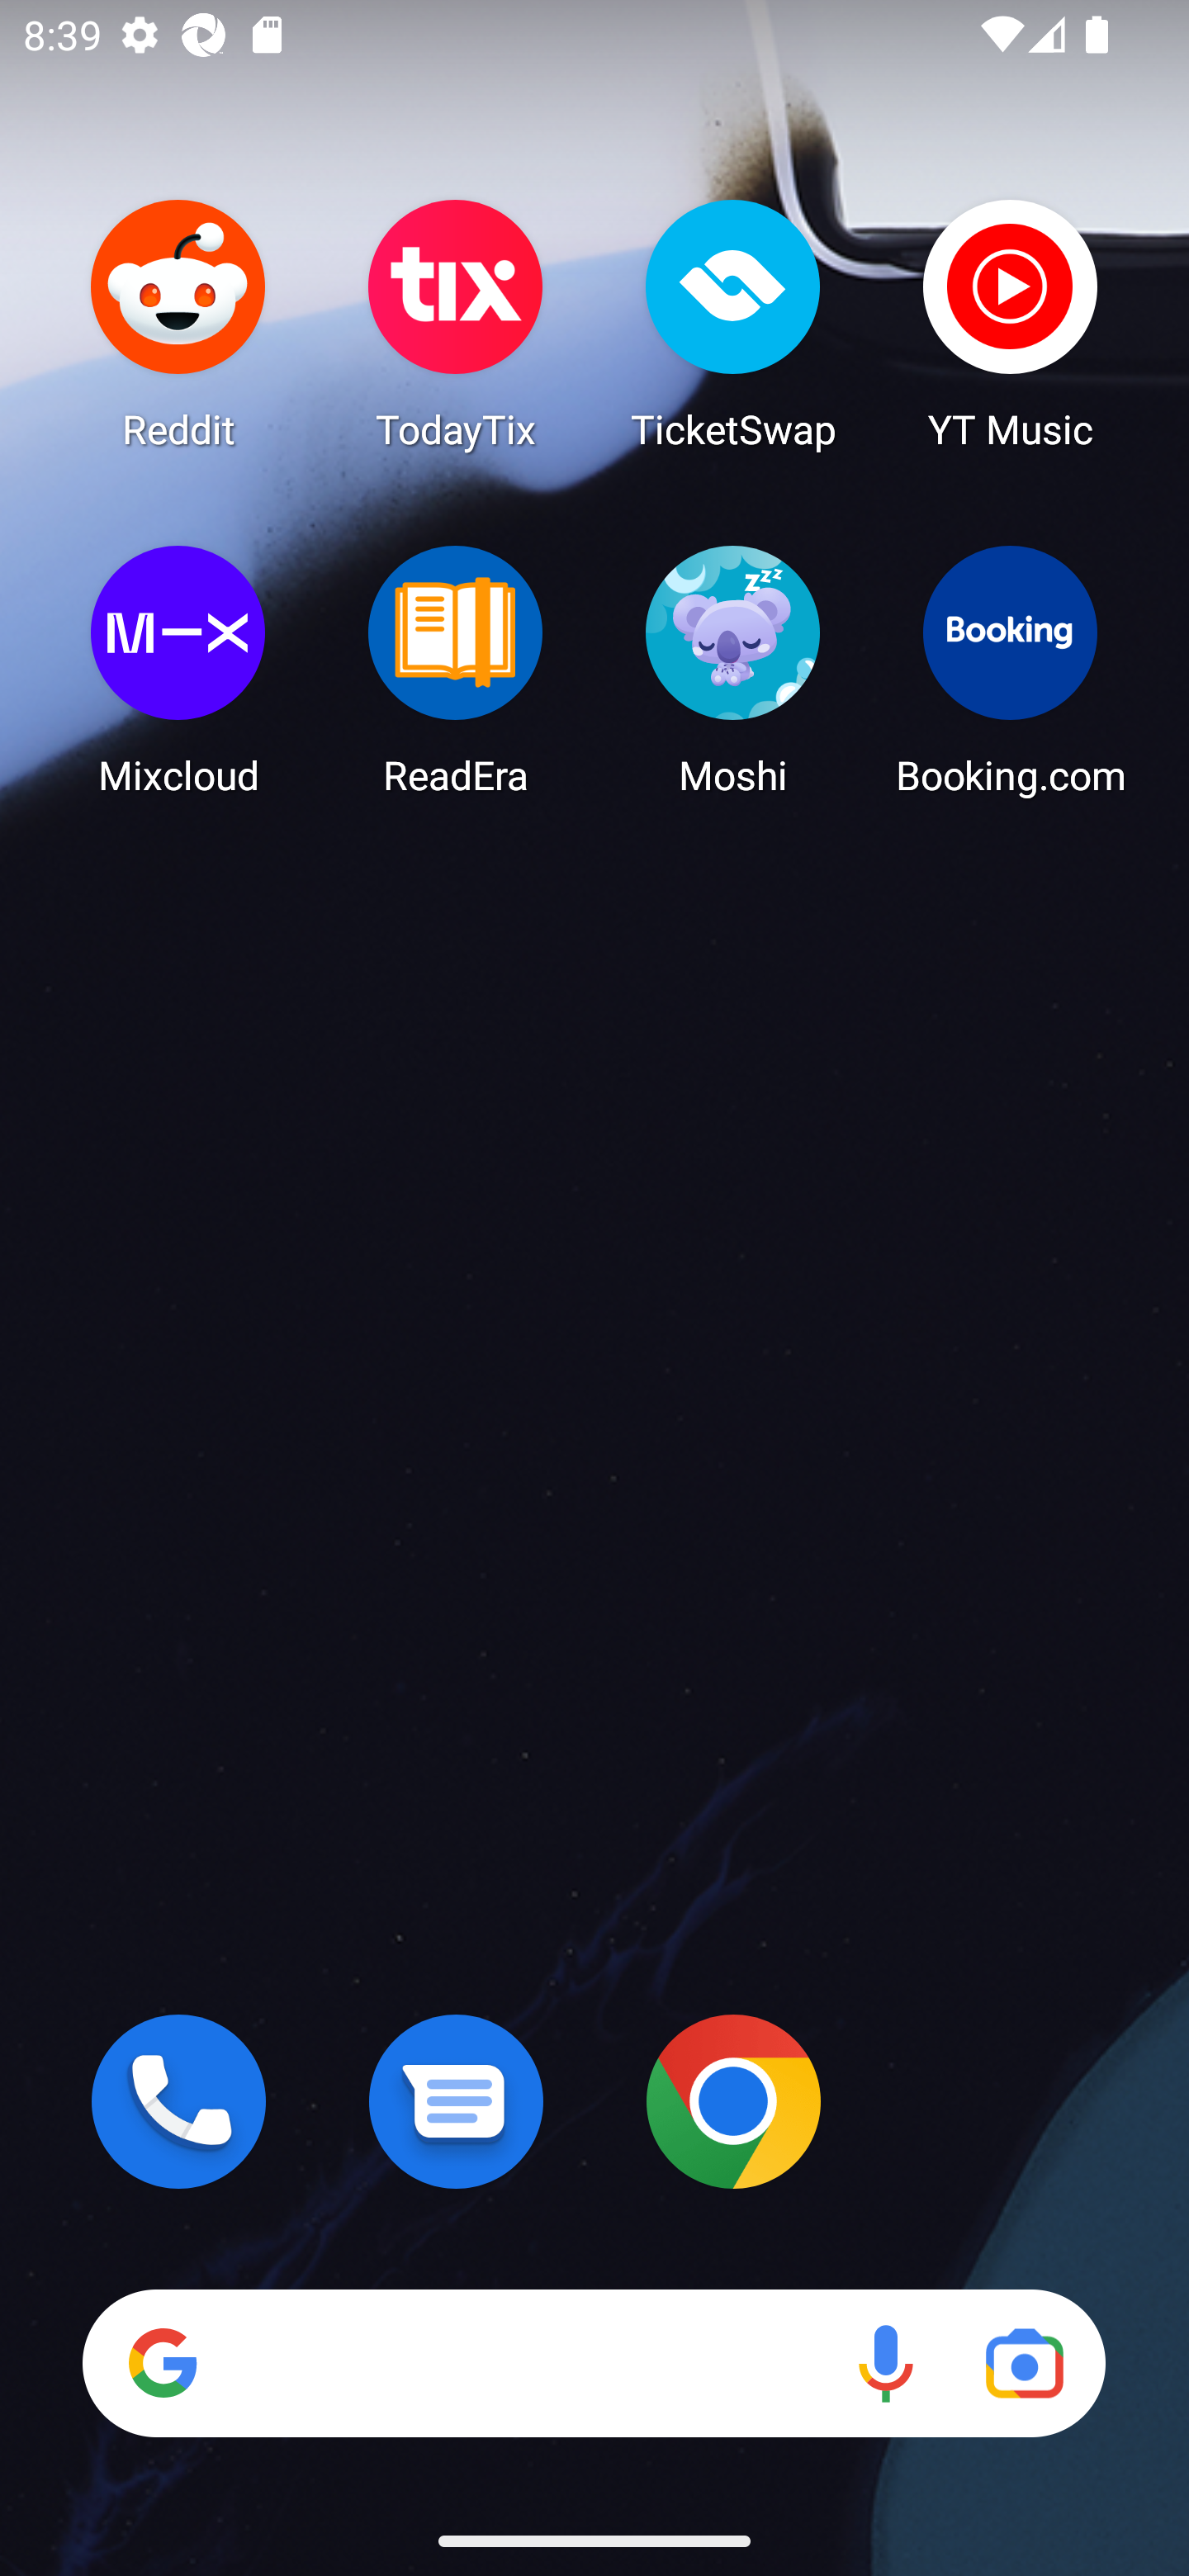 The height and width of the screenshot is (2576, 1189). Describe the element at coordinates (1011, 324) in the screenshot. I see `YT Music` at that location.